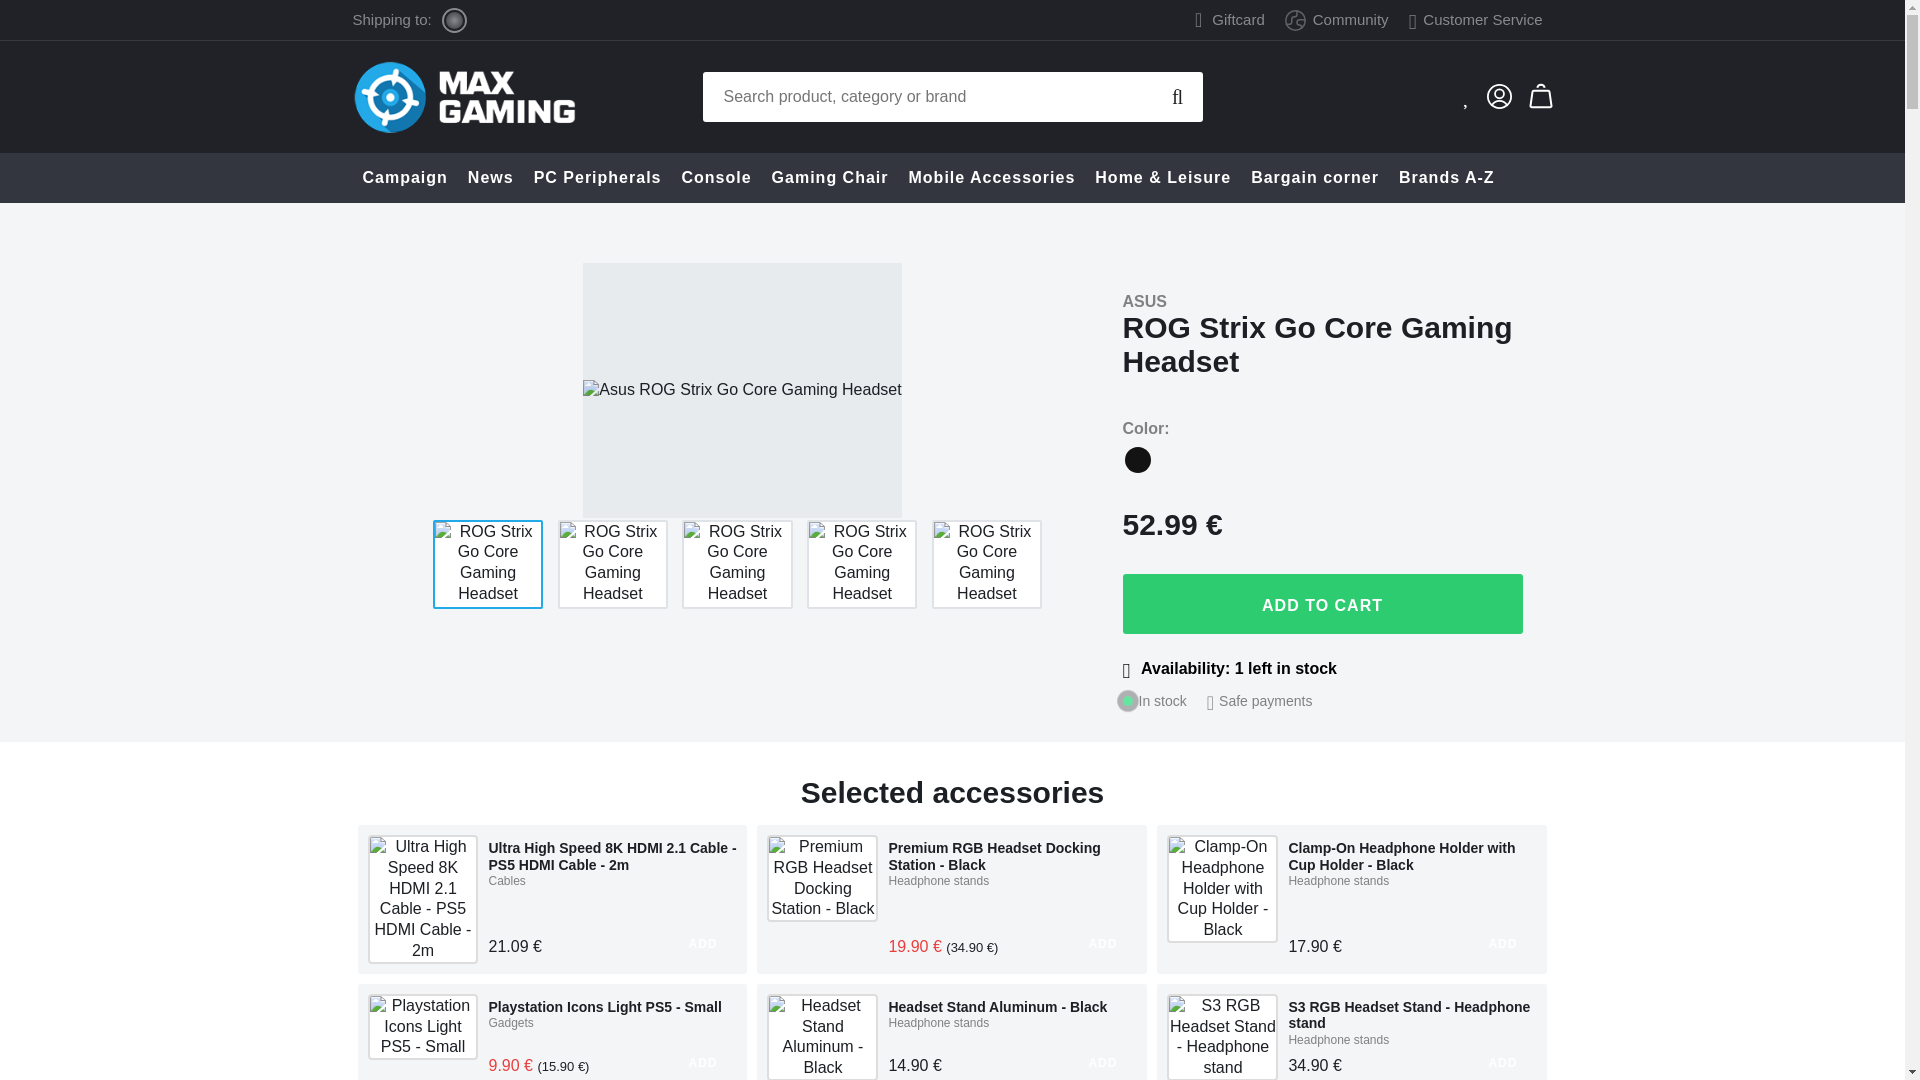 This screenshot has height=1080, width=1920. What do you see at coordinates (598, 178) in the screenshot?
I see `PC Peripherals` at bounding box center [598, 178].